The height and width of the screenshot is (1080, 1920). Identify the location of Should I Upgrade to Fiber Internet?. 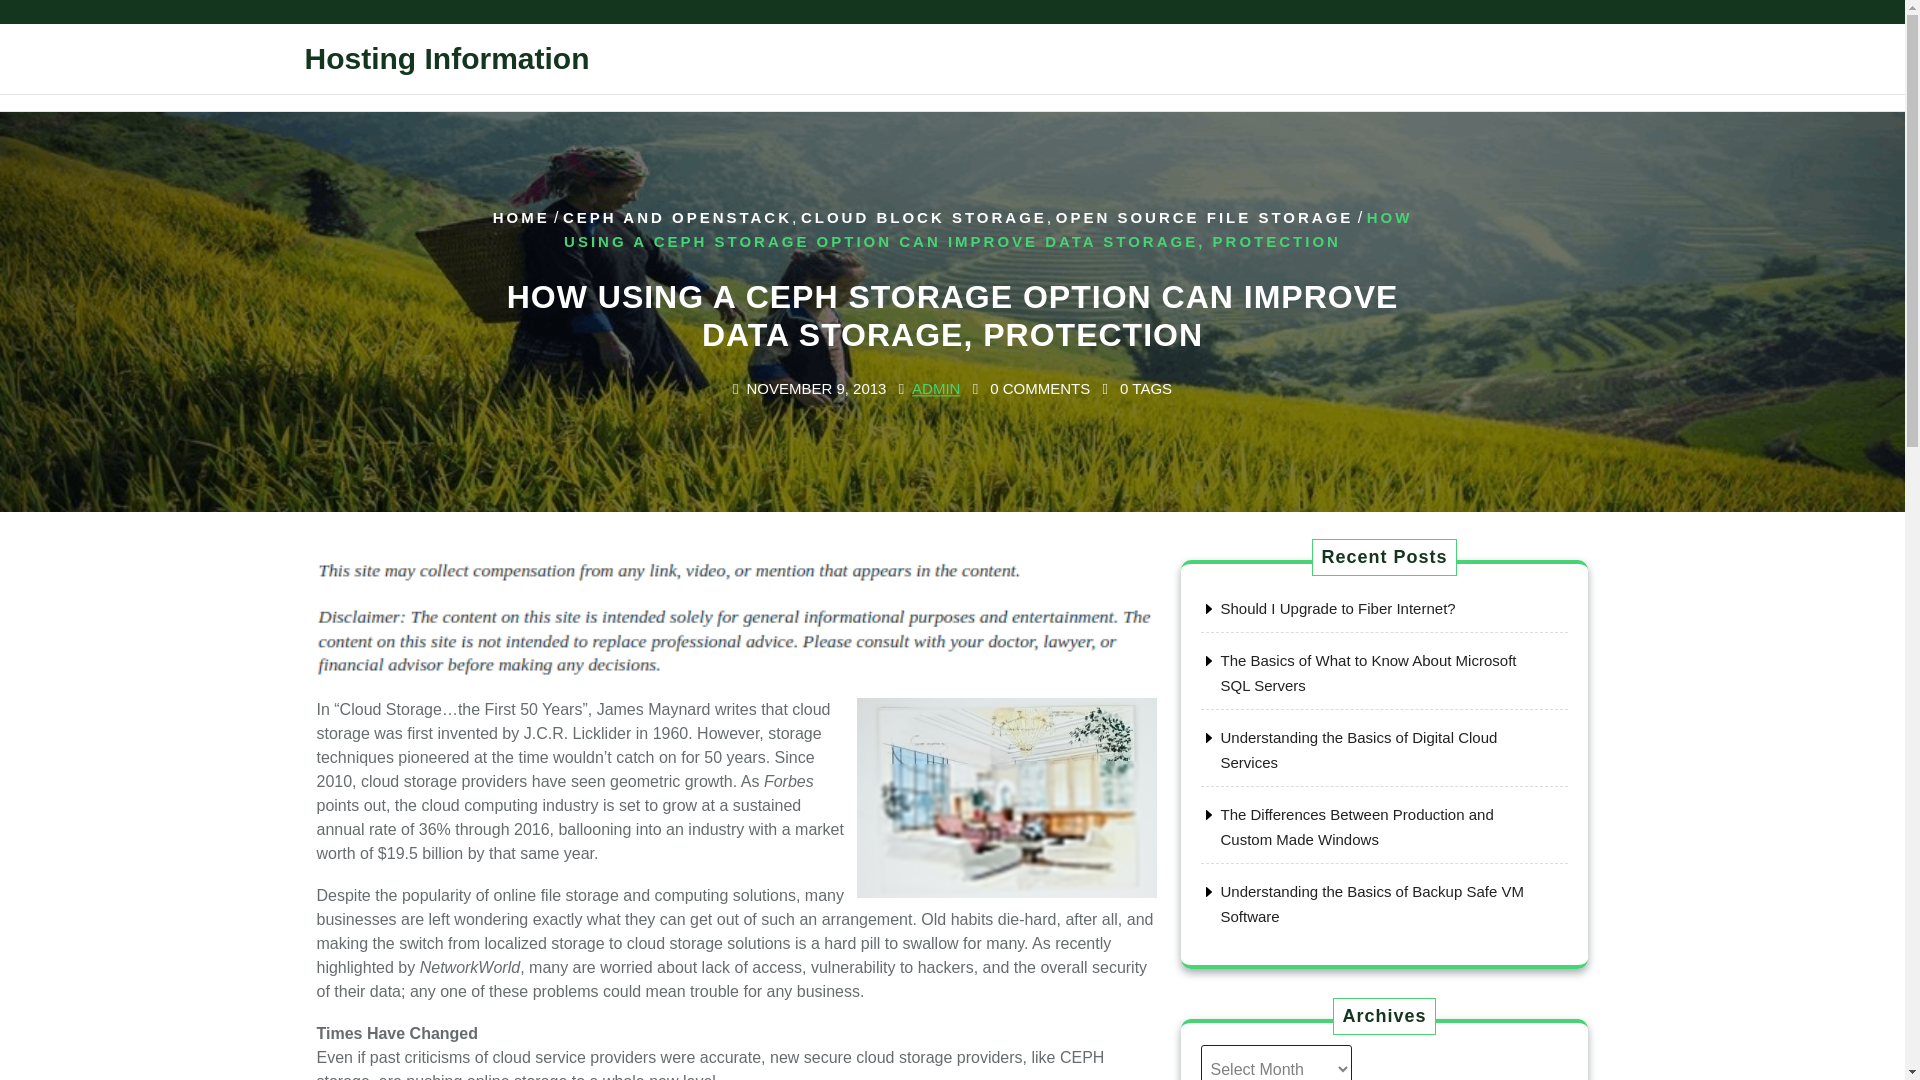
(1337, 608).